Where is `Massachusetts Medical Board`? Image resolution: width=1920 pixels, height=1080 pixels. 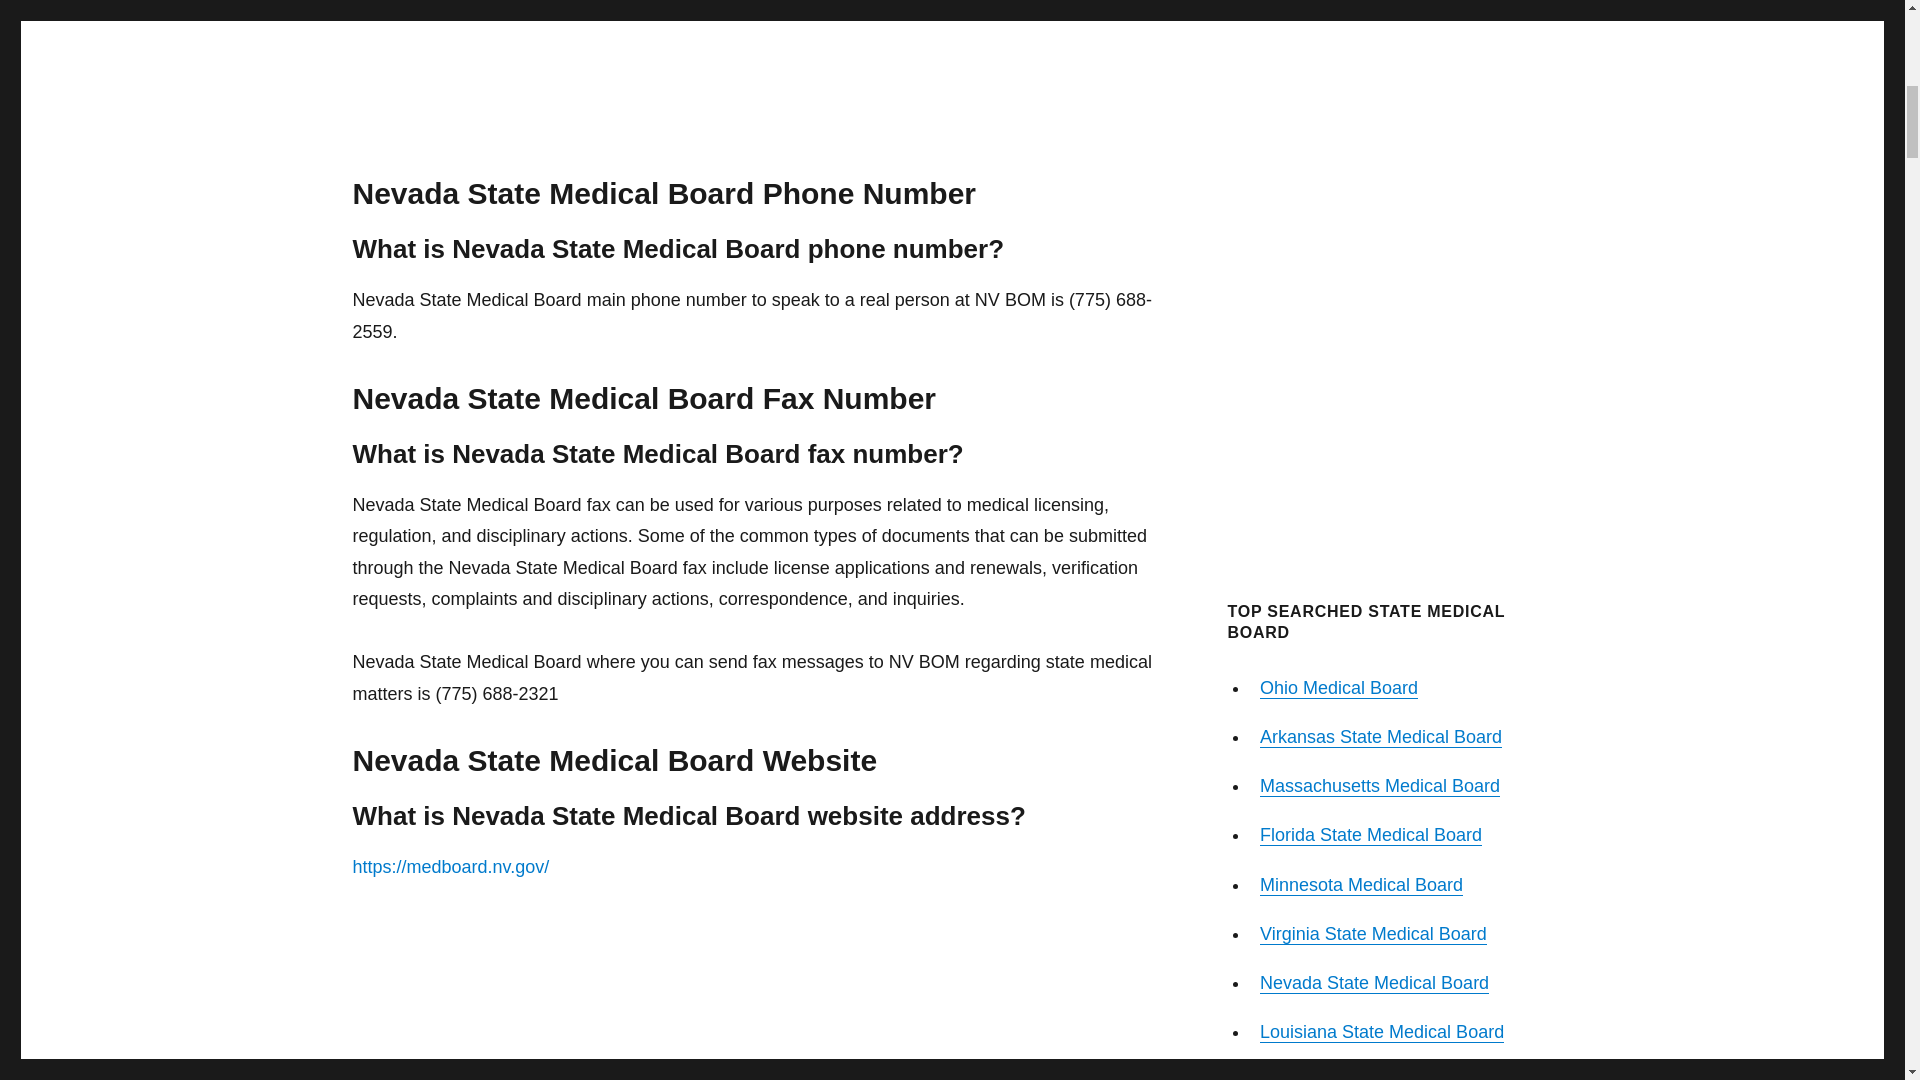
Massachusetts Medical Board is located at coordinates (1379, 786).